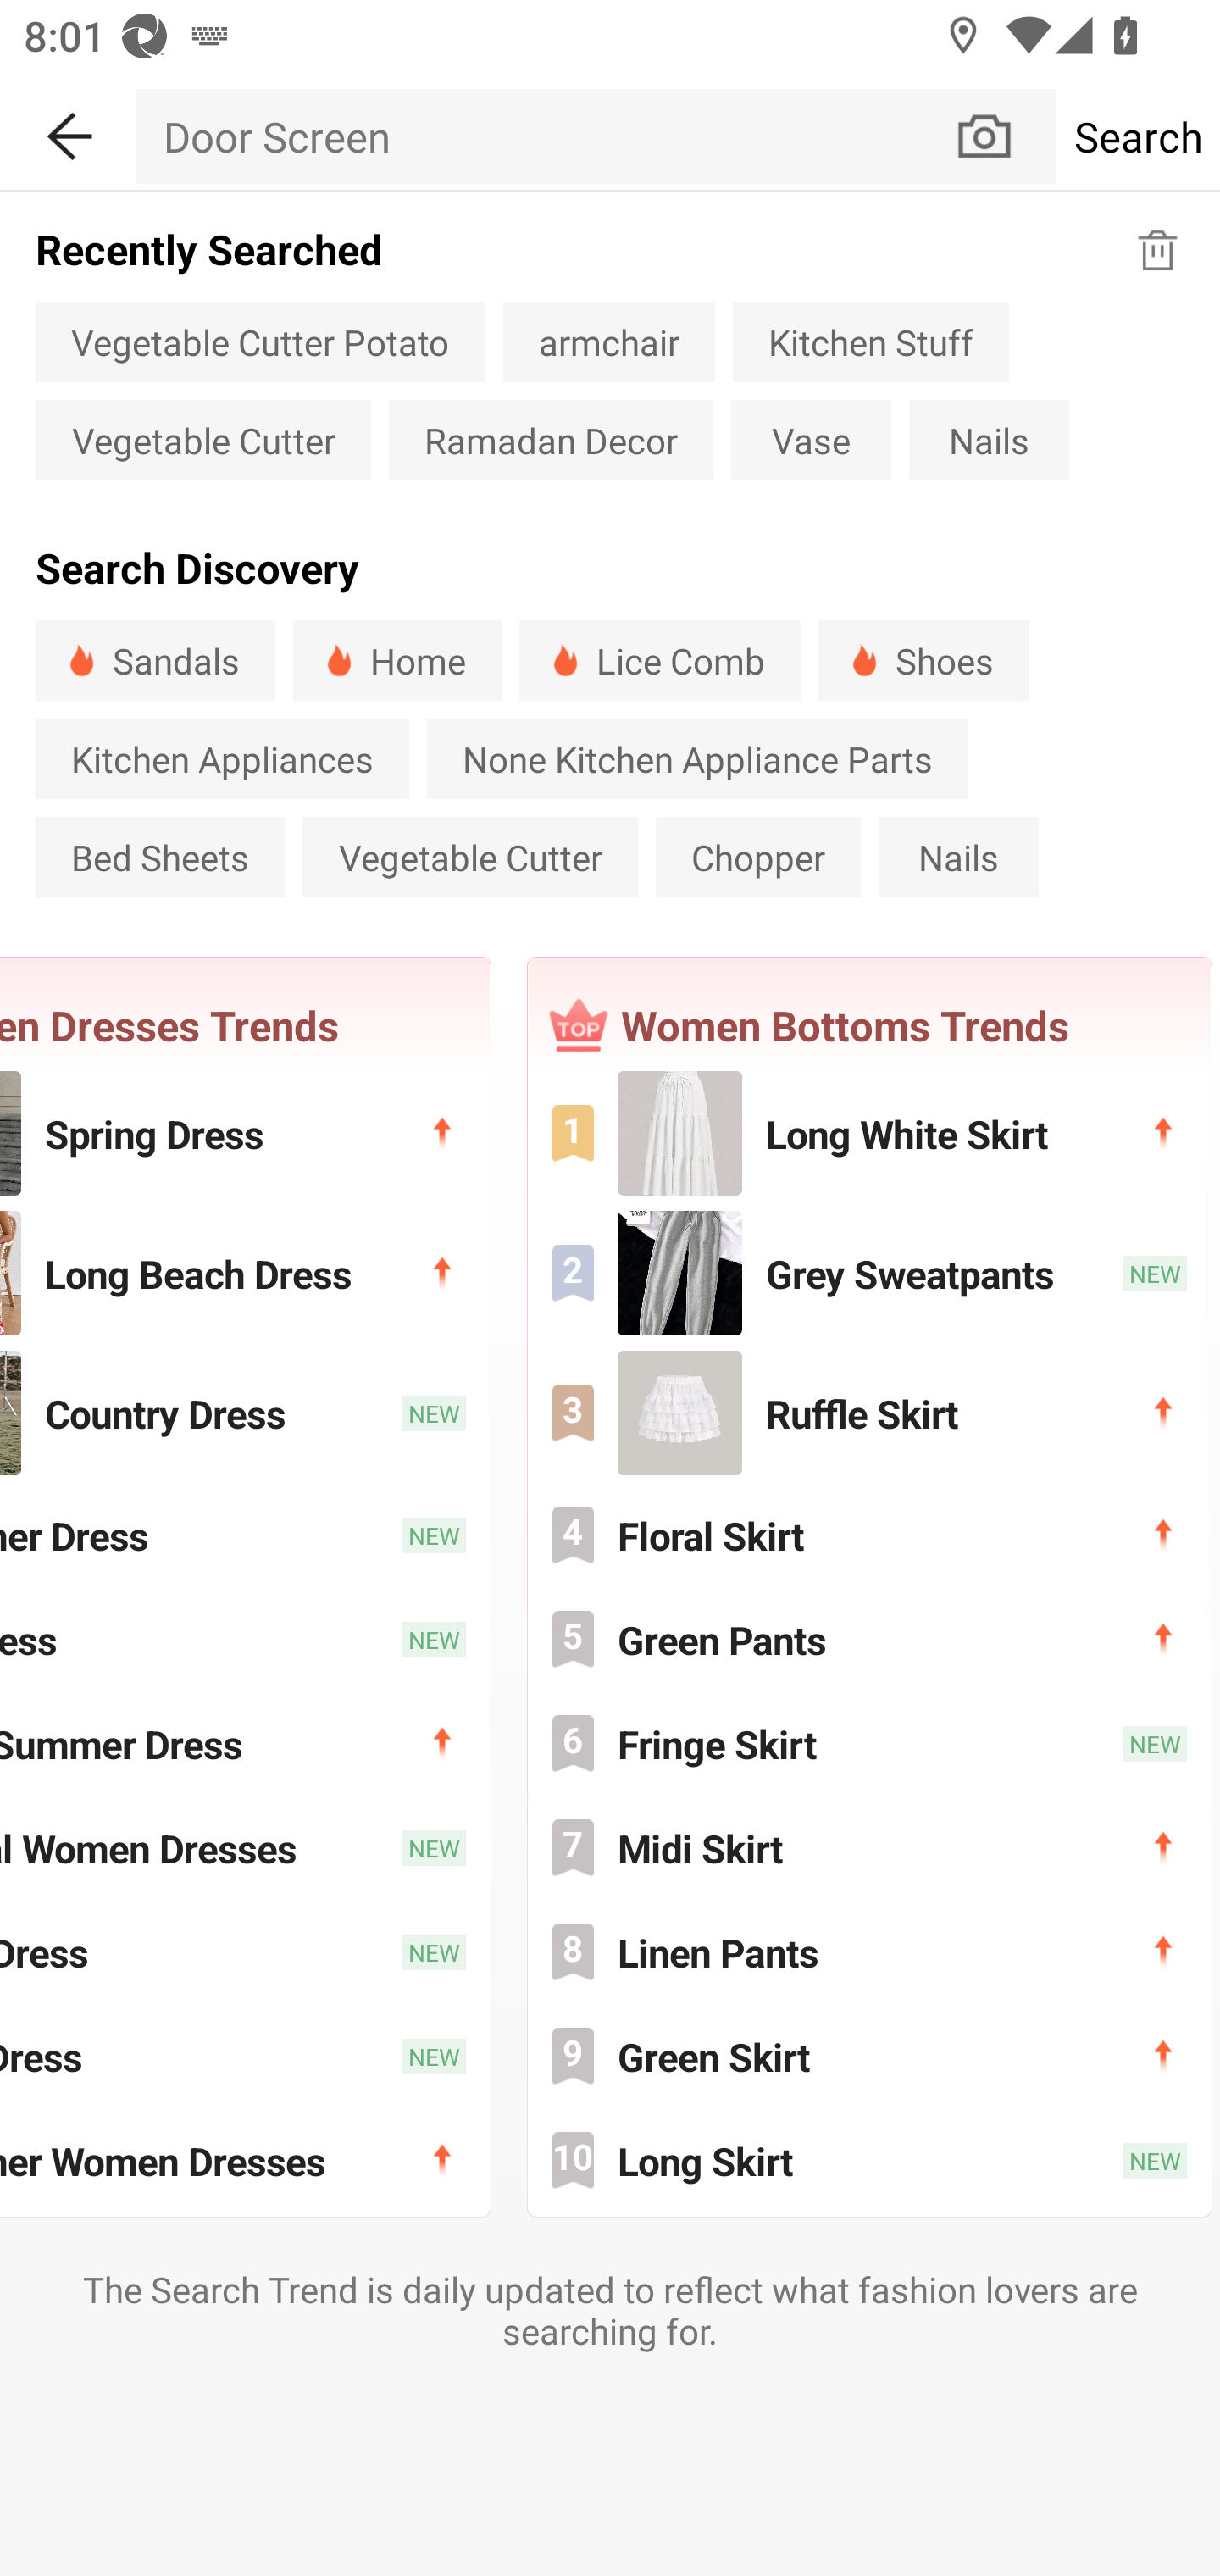 The width and height of the screenshot is (1220, 2576). What do you see at coordinates (758, 856) in the screenshot?
I see `Chopper` at bounding box center [758, 856].